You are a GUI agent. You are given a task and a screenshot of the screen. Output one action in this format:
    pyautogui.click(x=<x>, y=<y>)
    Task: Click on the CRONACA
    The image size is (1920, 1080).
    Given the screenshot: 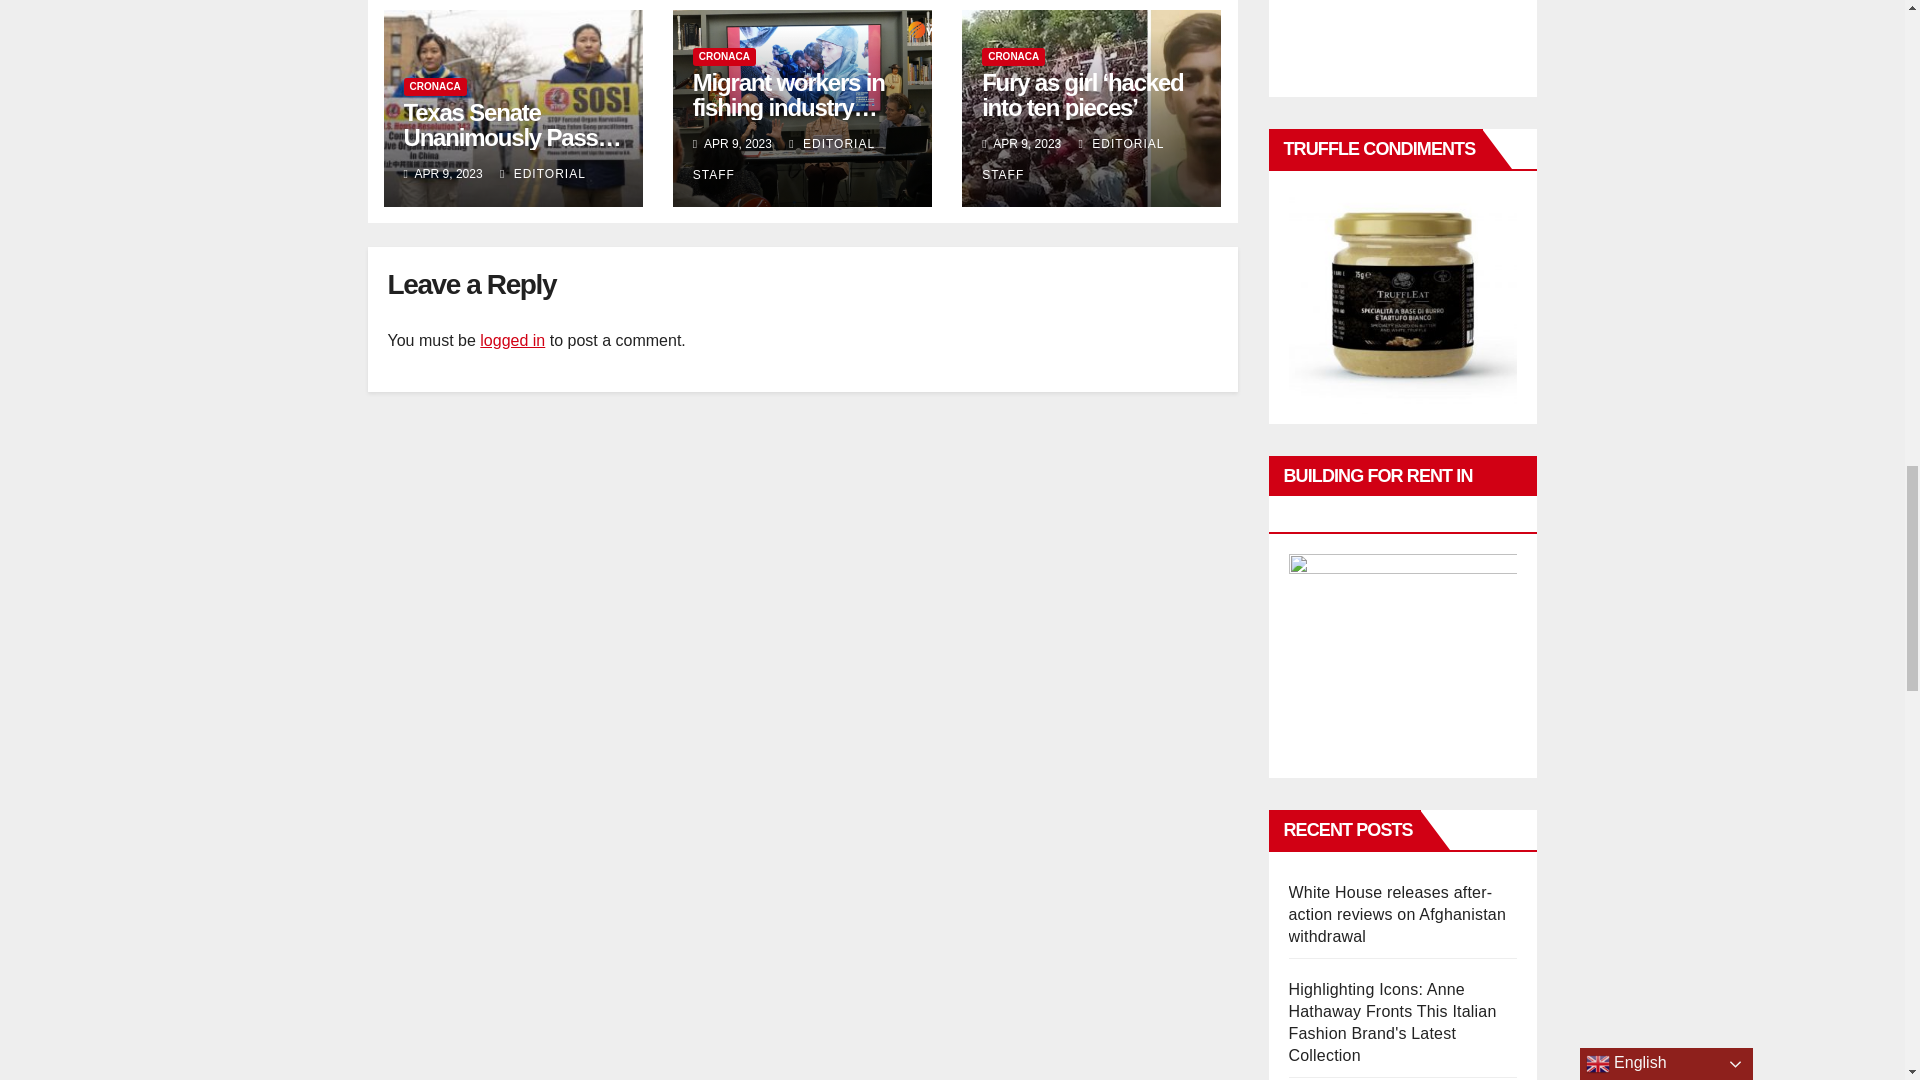 What is the action you would take?
    pyautogui.click(x=1012, y=56)
    